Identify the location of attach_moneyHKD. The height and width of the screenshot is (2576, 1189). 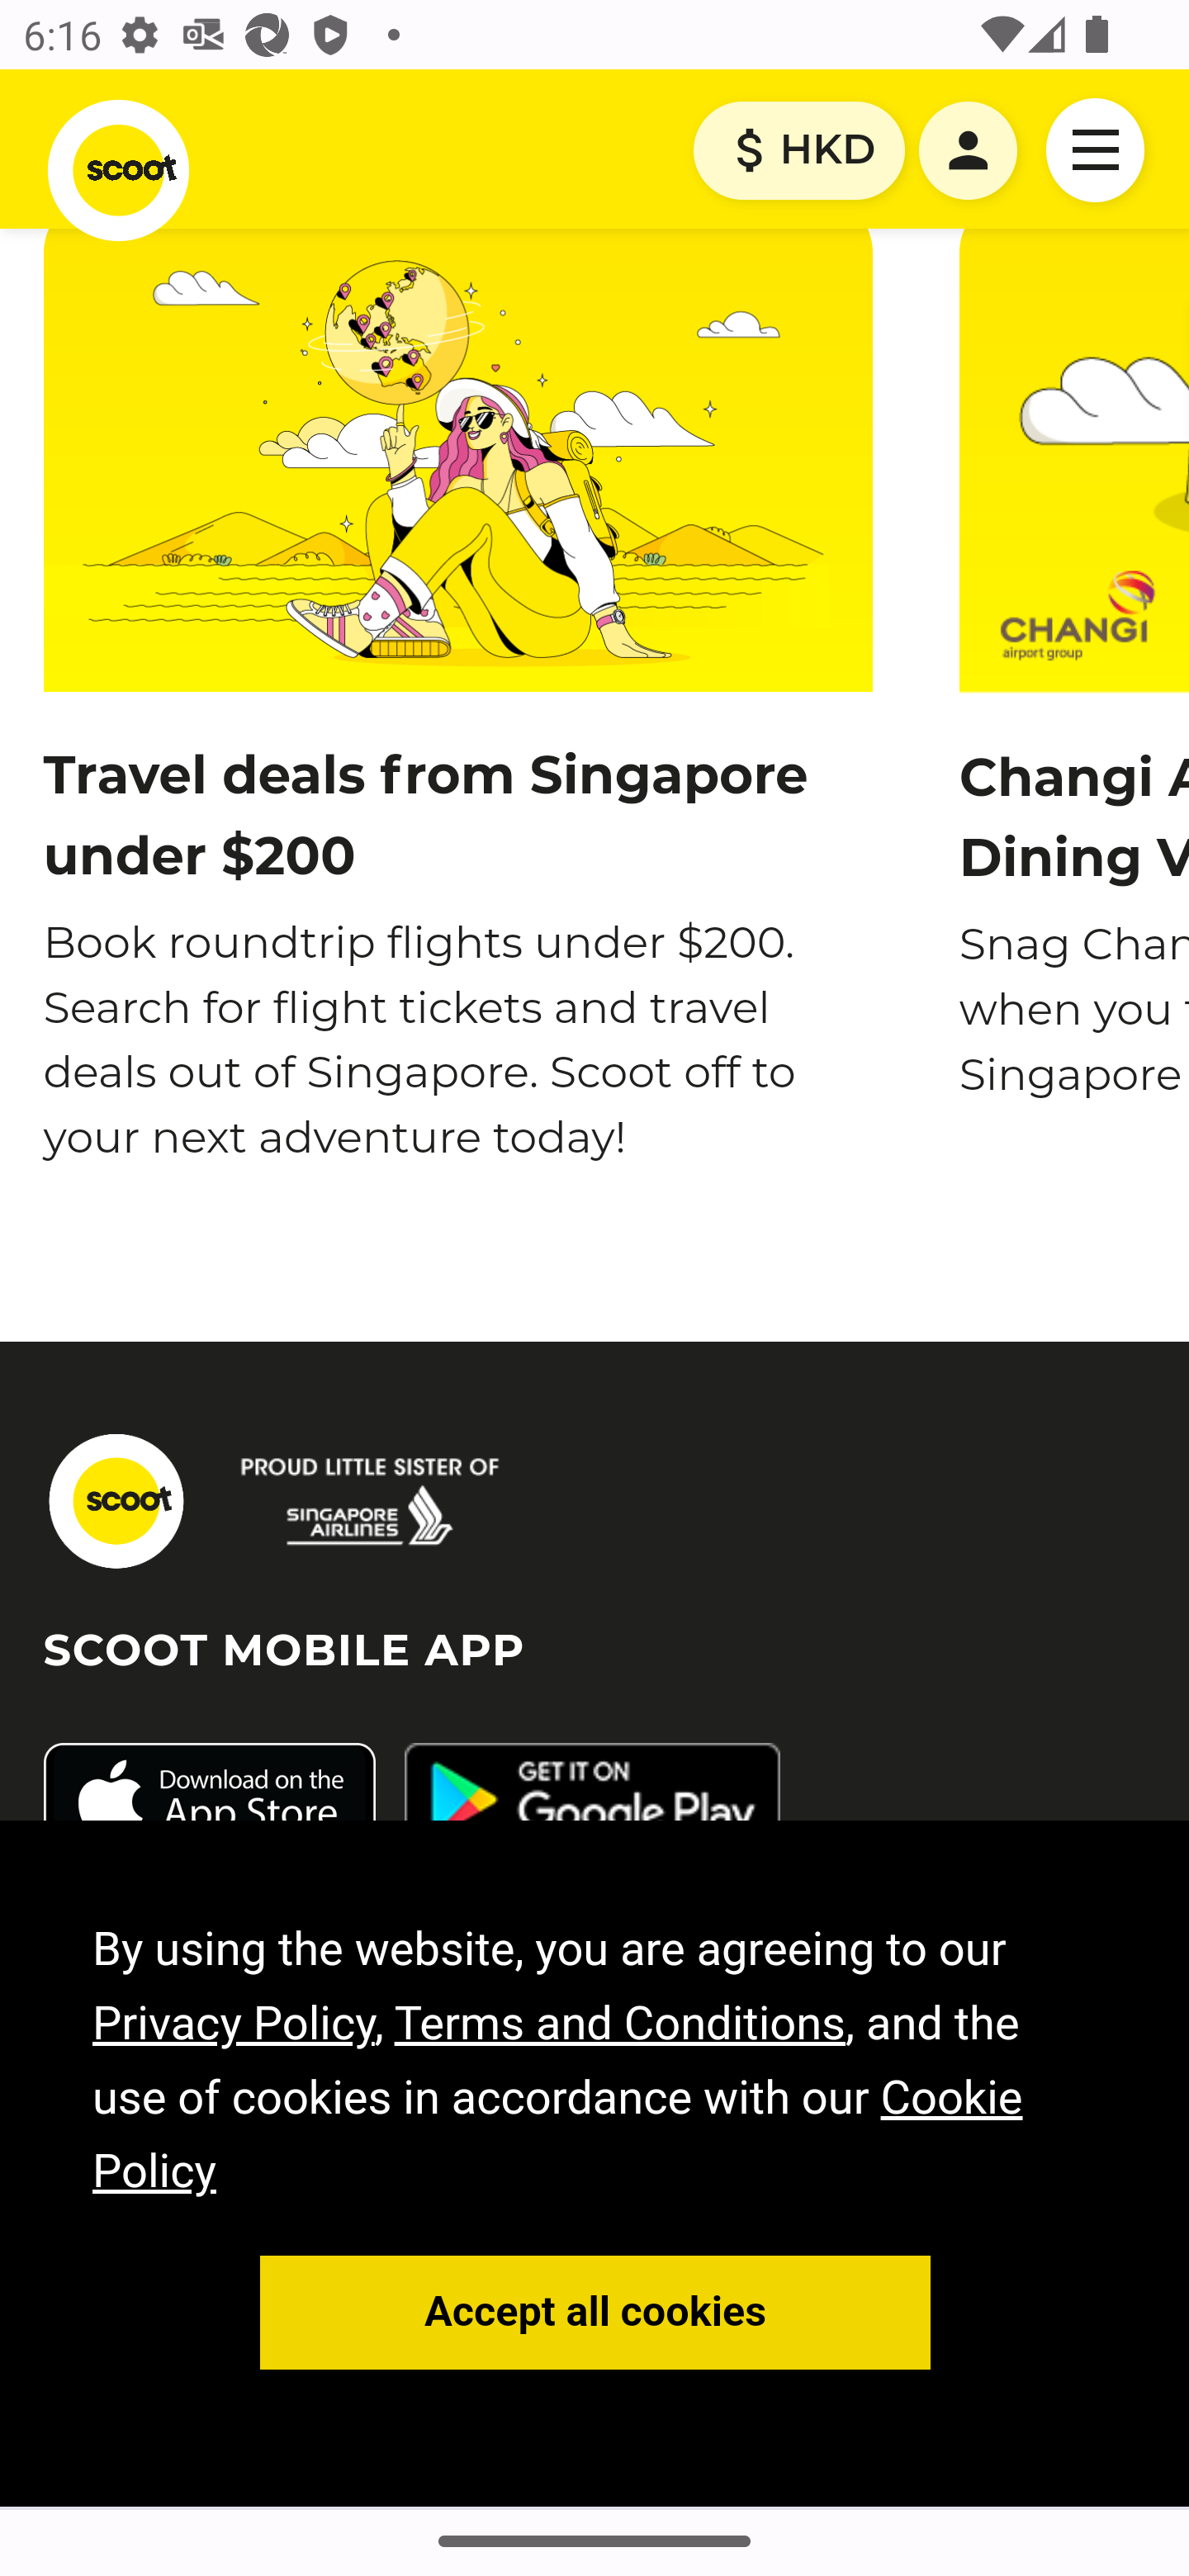
(798, 152).